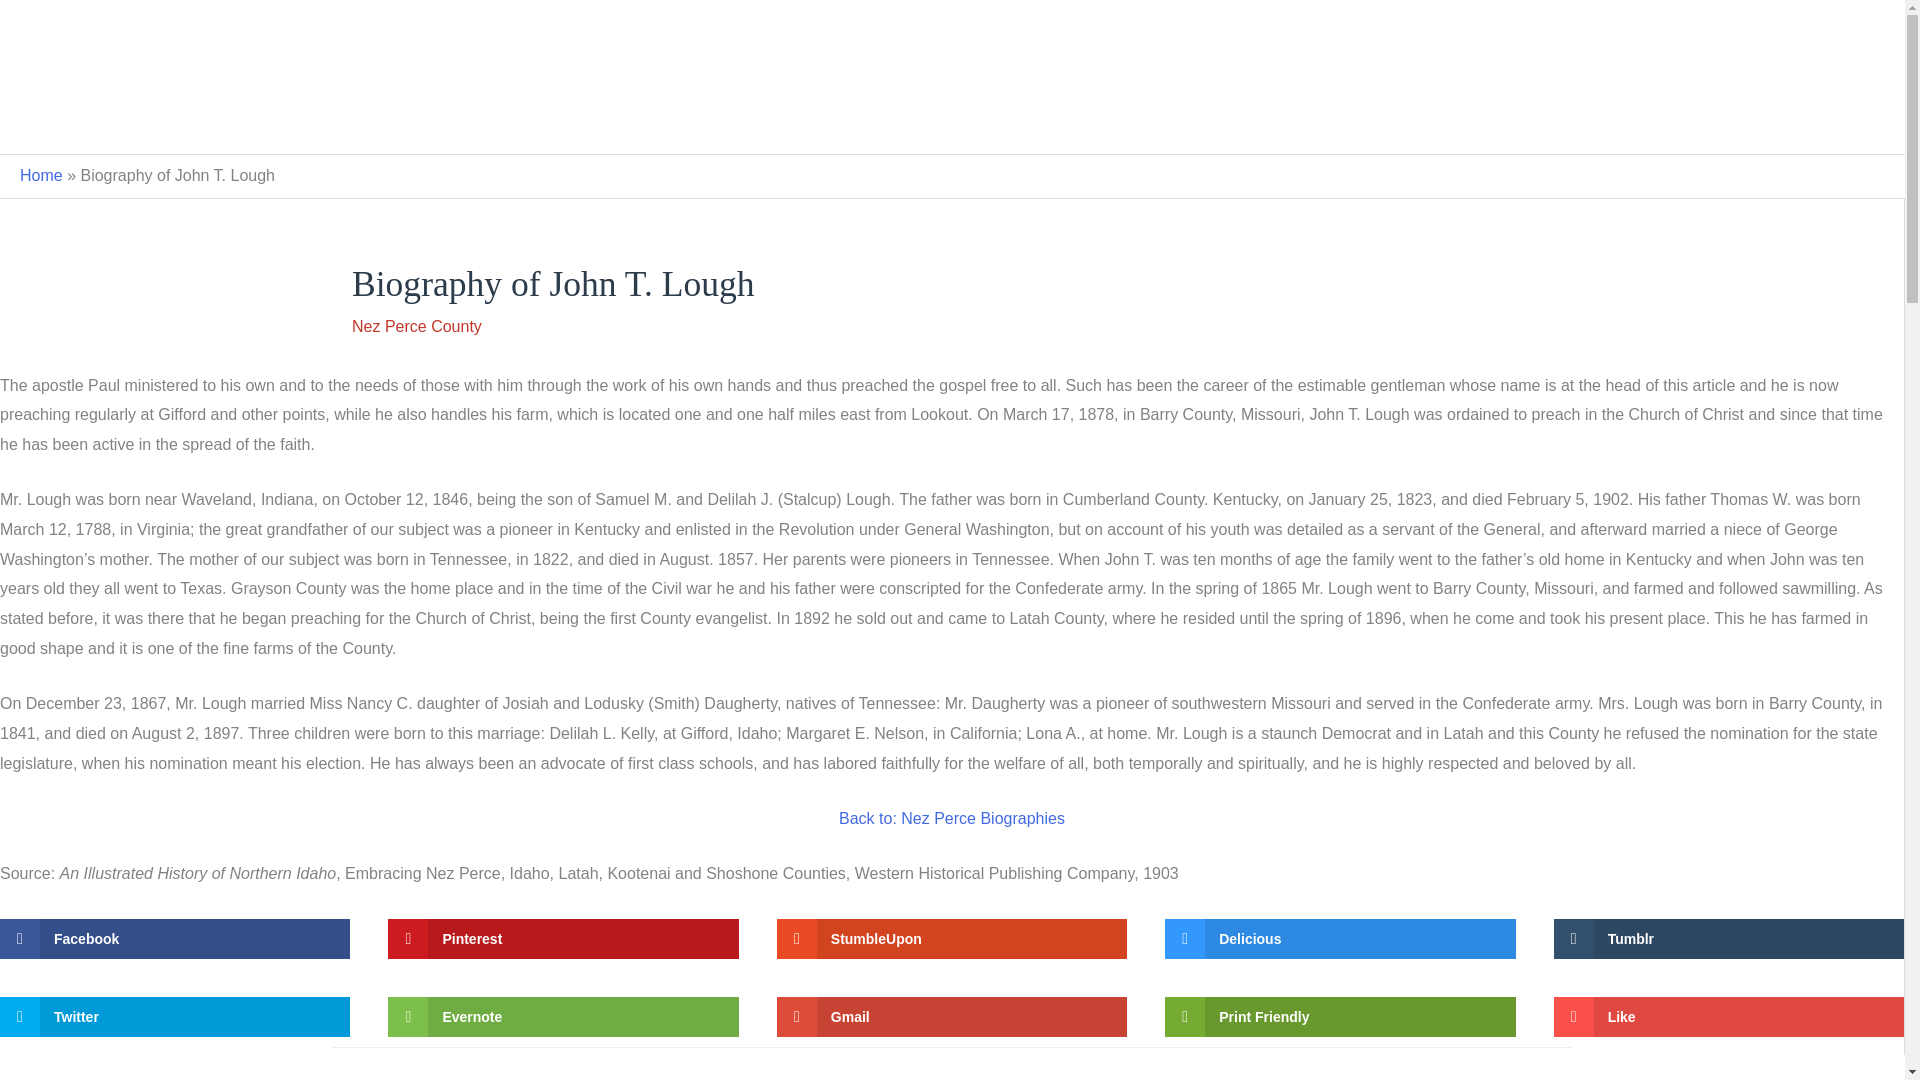  What do you see at coordinates (174, 1016) in the screenshot?
I see `Twitter` at bounding box center [174, 1016].